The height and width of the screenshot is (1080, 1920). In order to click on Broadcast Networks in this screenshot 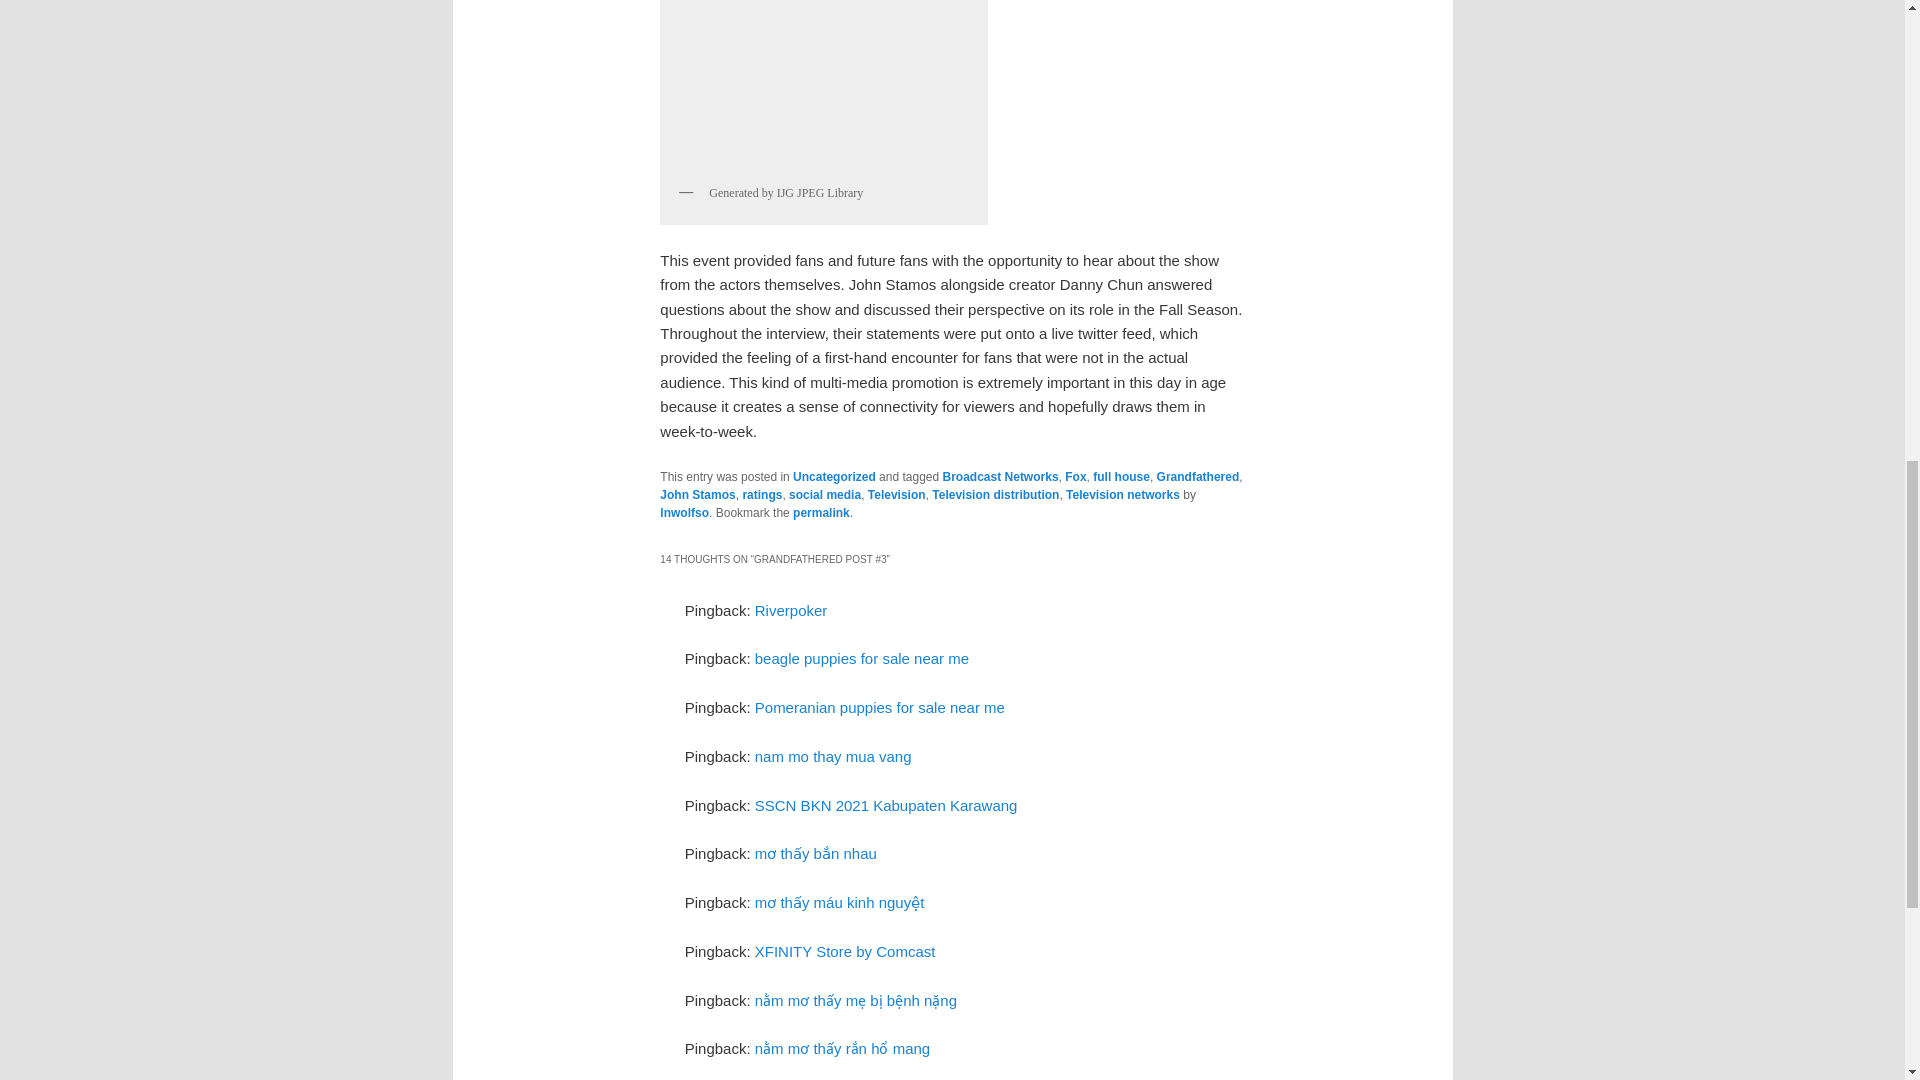, I will do `click(1000, 476)`.